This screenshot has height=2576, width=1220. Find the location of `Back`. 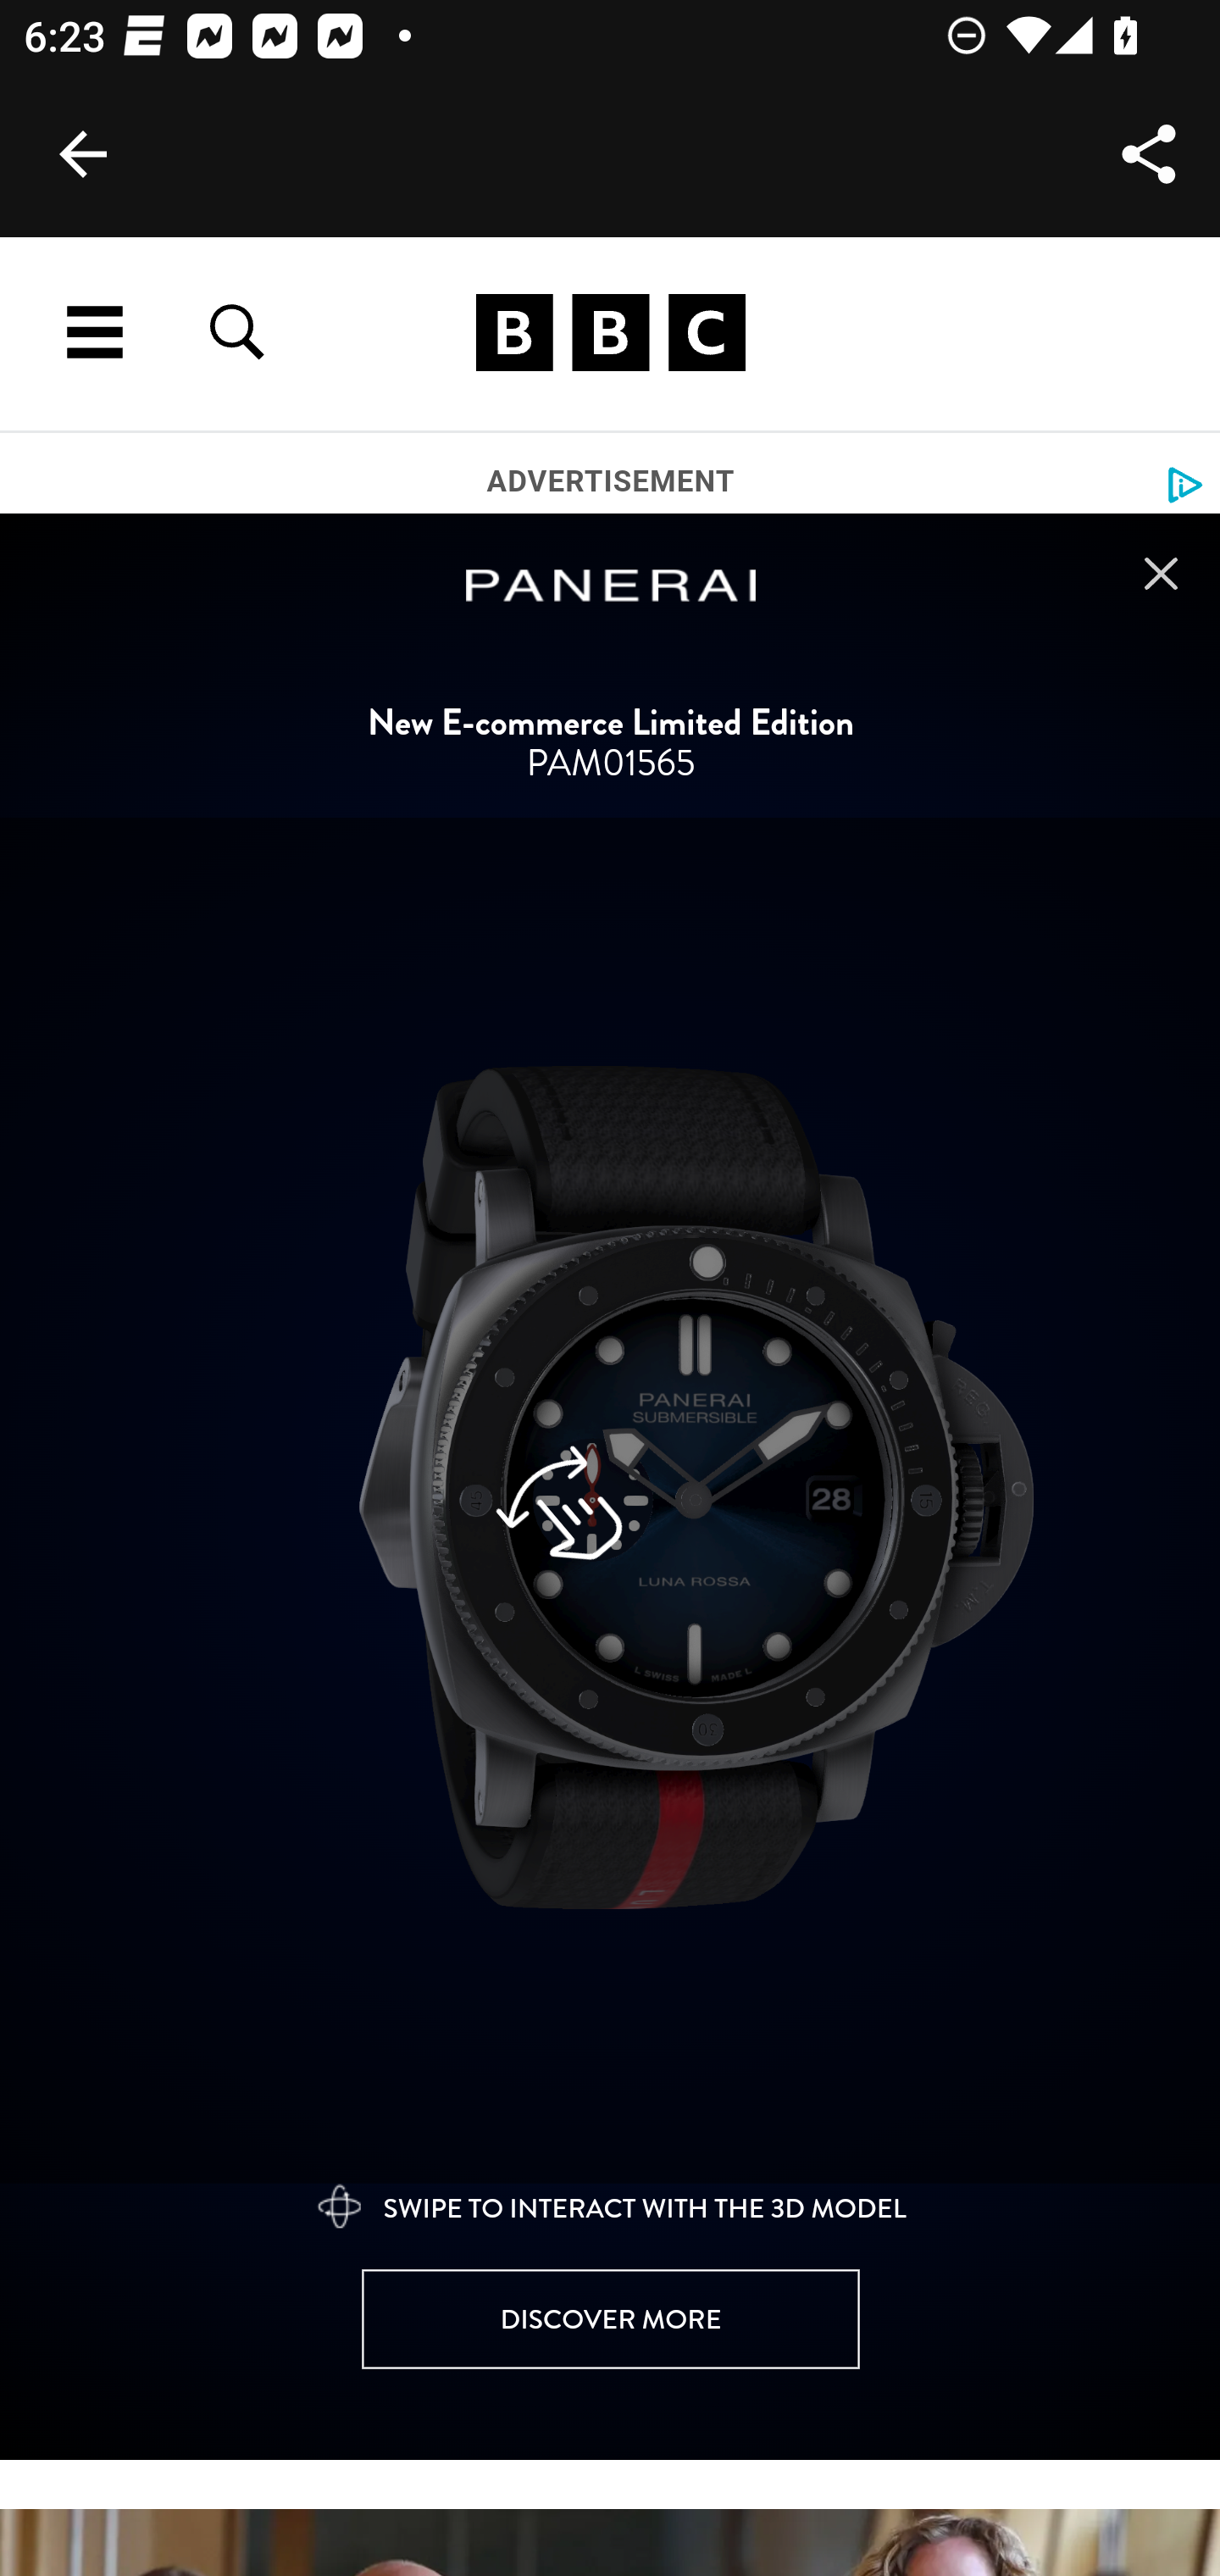

Back is located at coordinates (83, 154).